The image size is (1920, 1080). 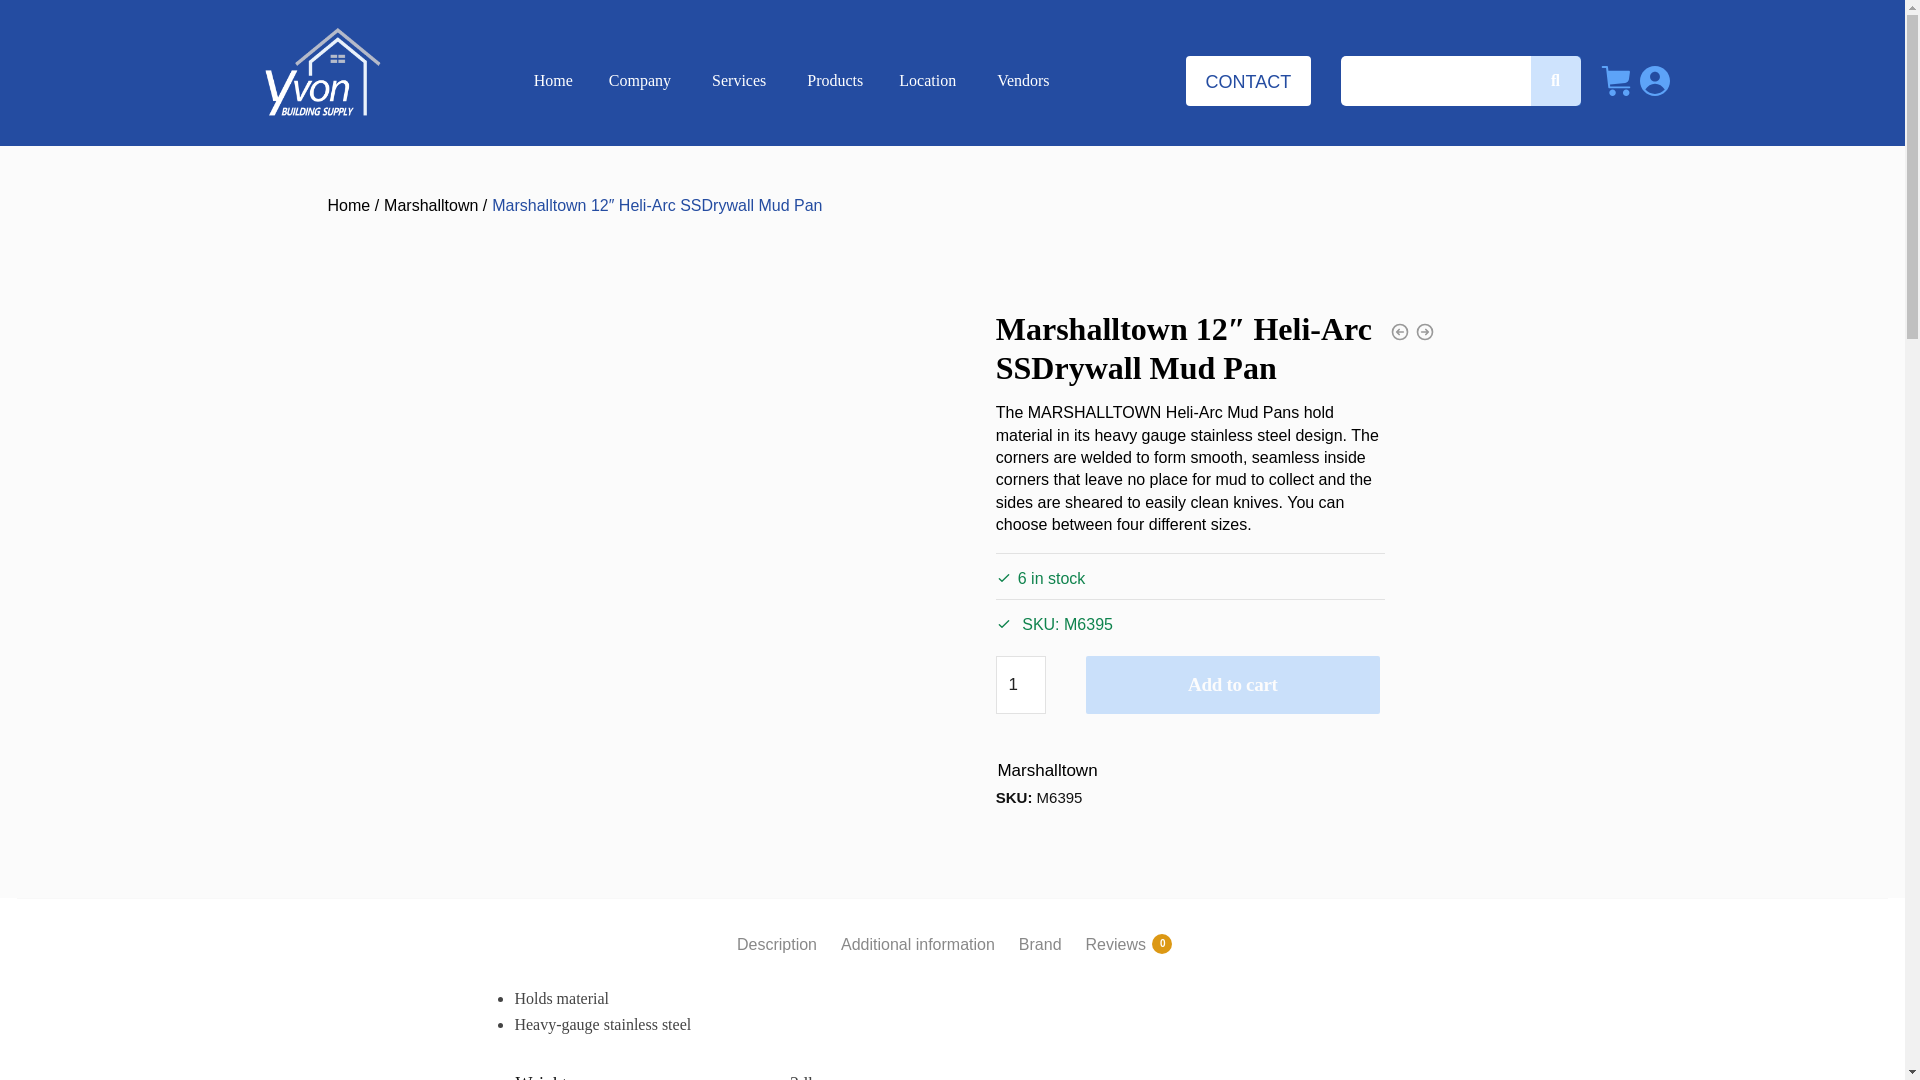 I want to click on Marshalltown, so click(x=436, y=206).